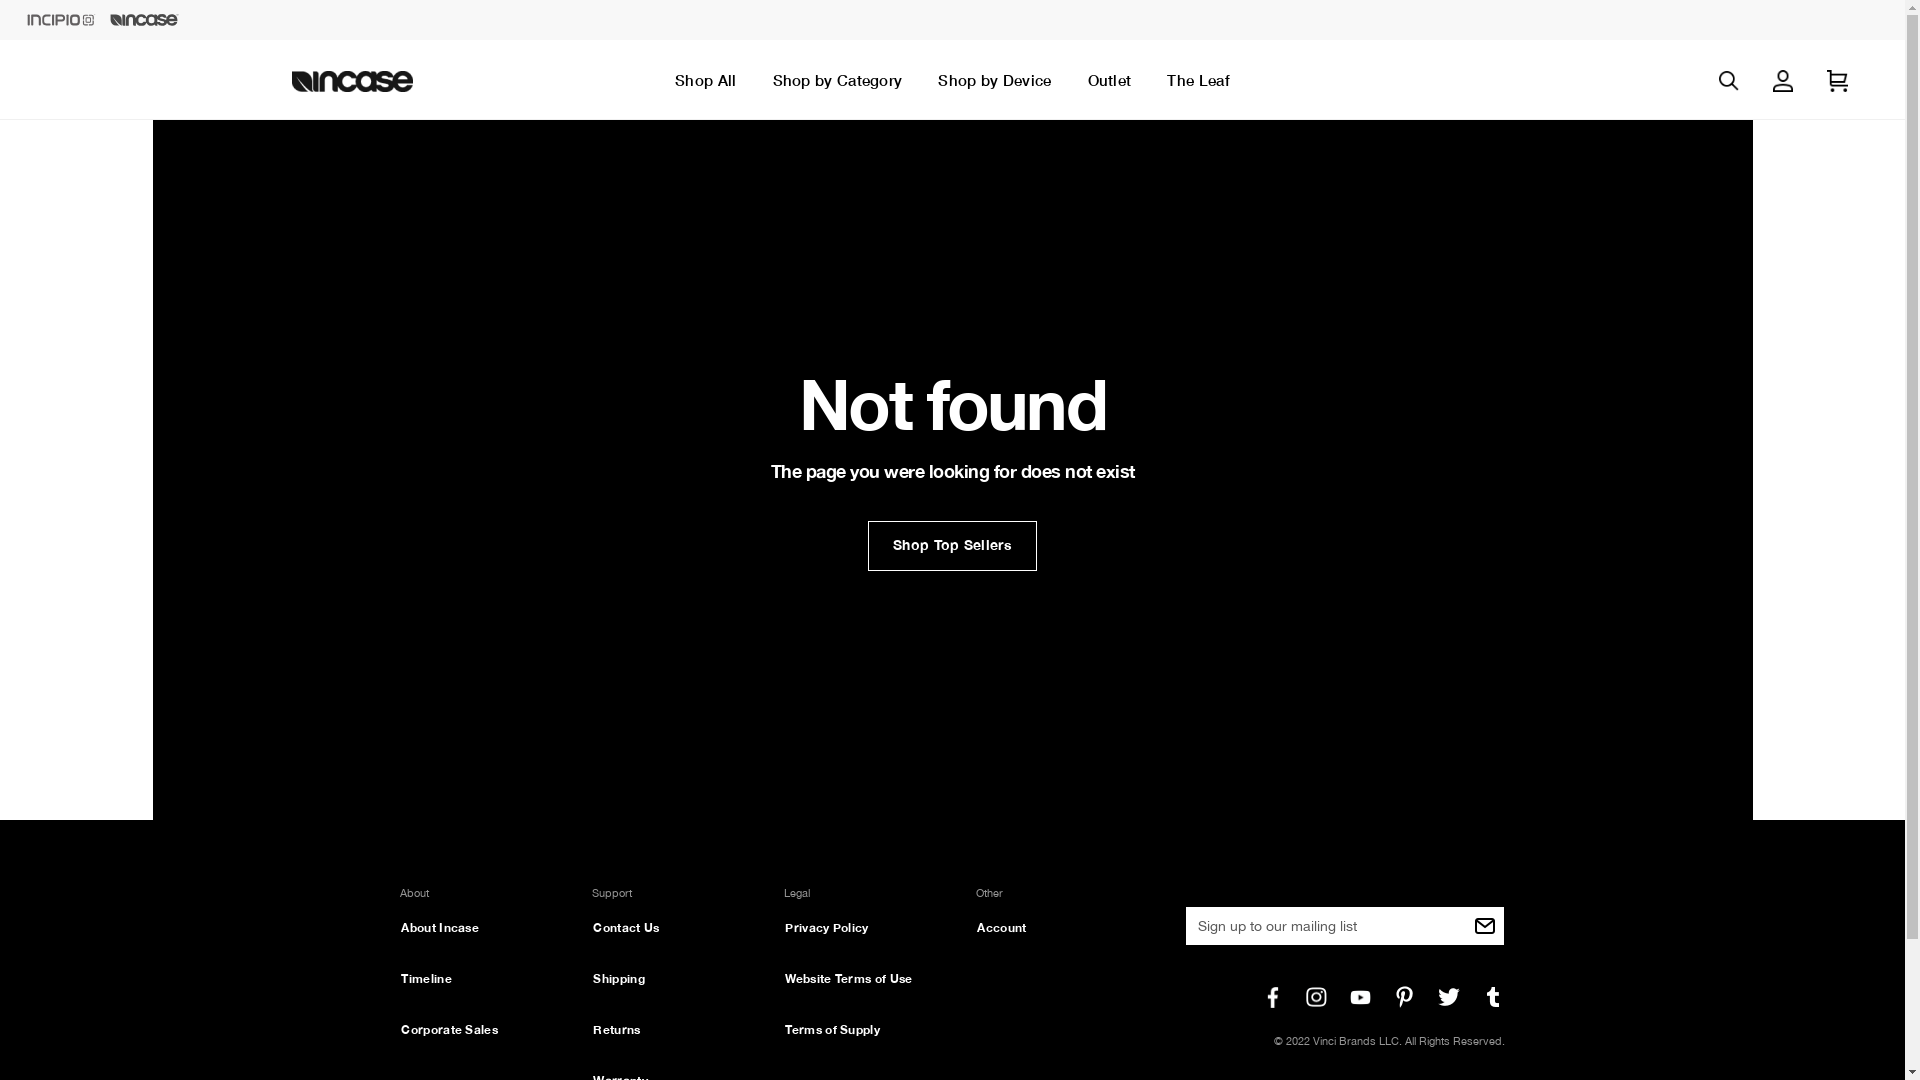 The image size is (1920, 1080). I want to click on Incase.com on Youtube, so click(1361, 997).